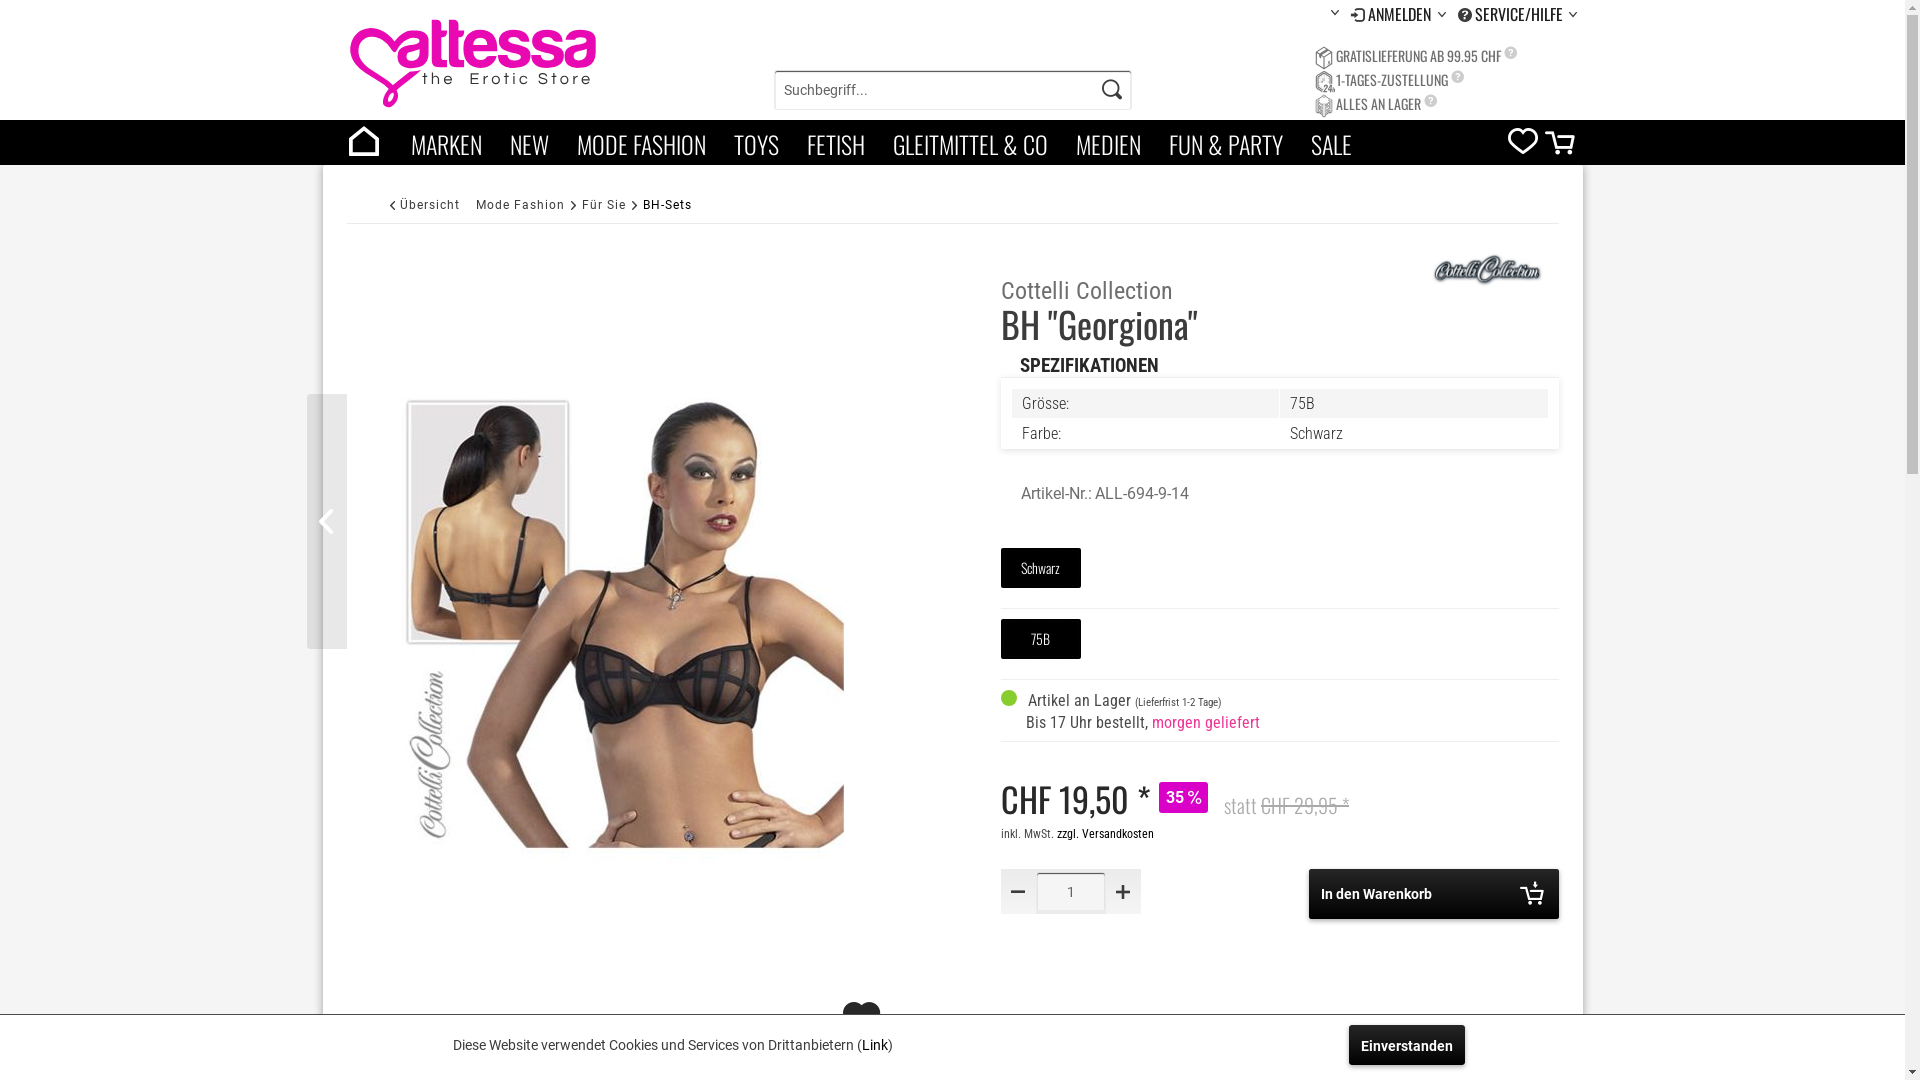  I want to click on BH-Sets, so click(668, 204).